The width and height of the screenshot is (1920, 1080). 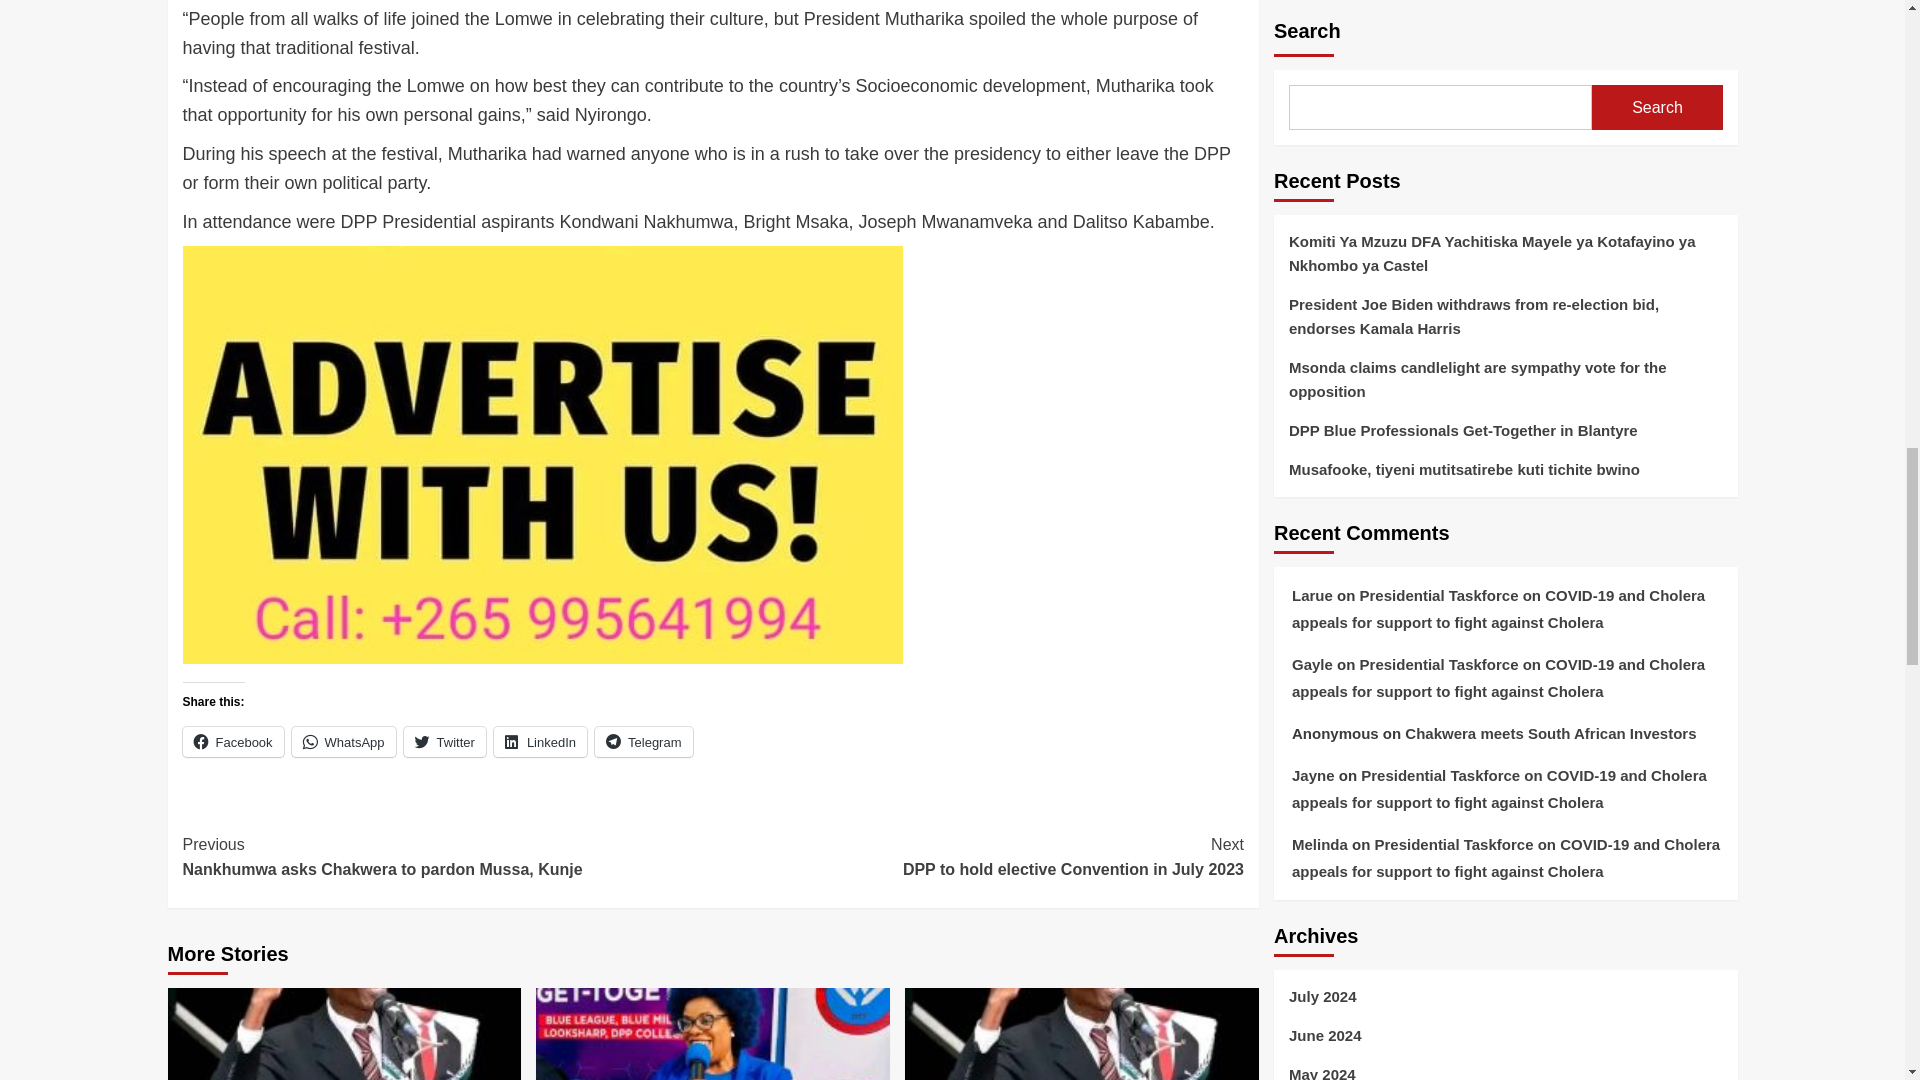 I want to click on Click to share on LinkedIn, so click(x=540, y=742).